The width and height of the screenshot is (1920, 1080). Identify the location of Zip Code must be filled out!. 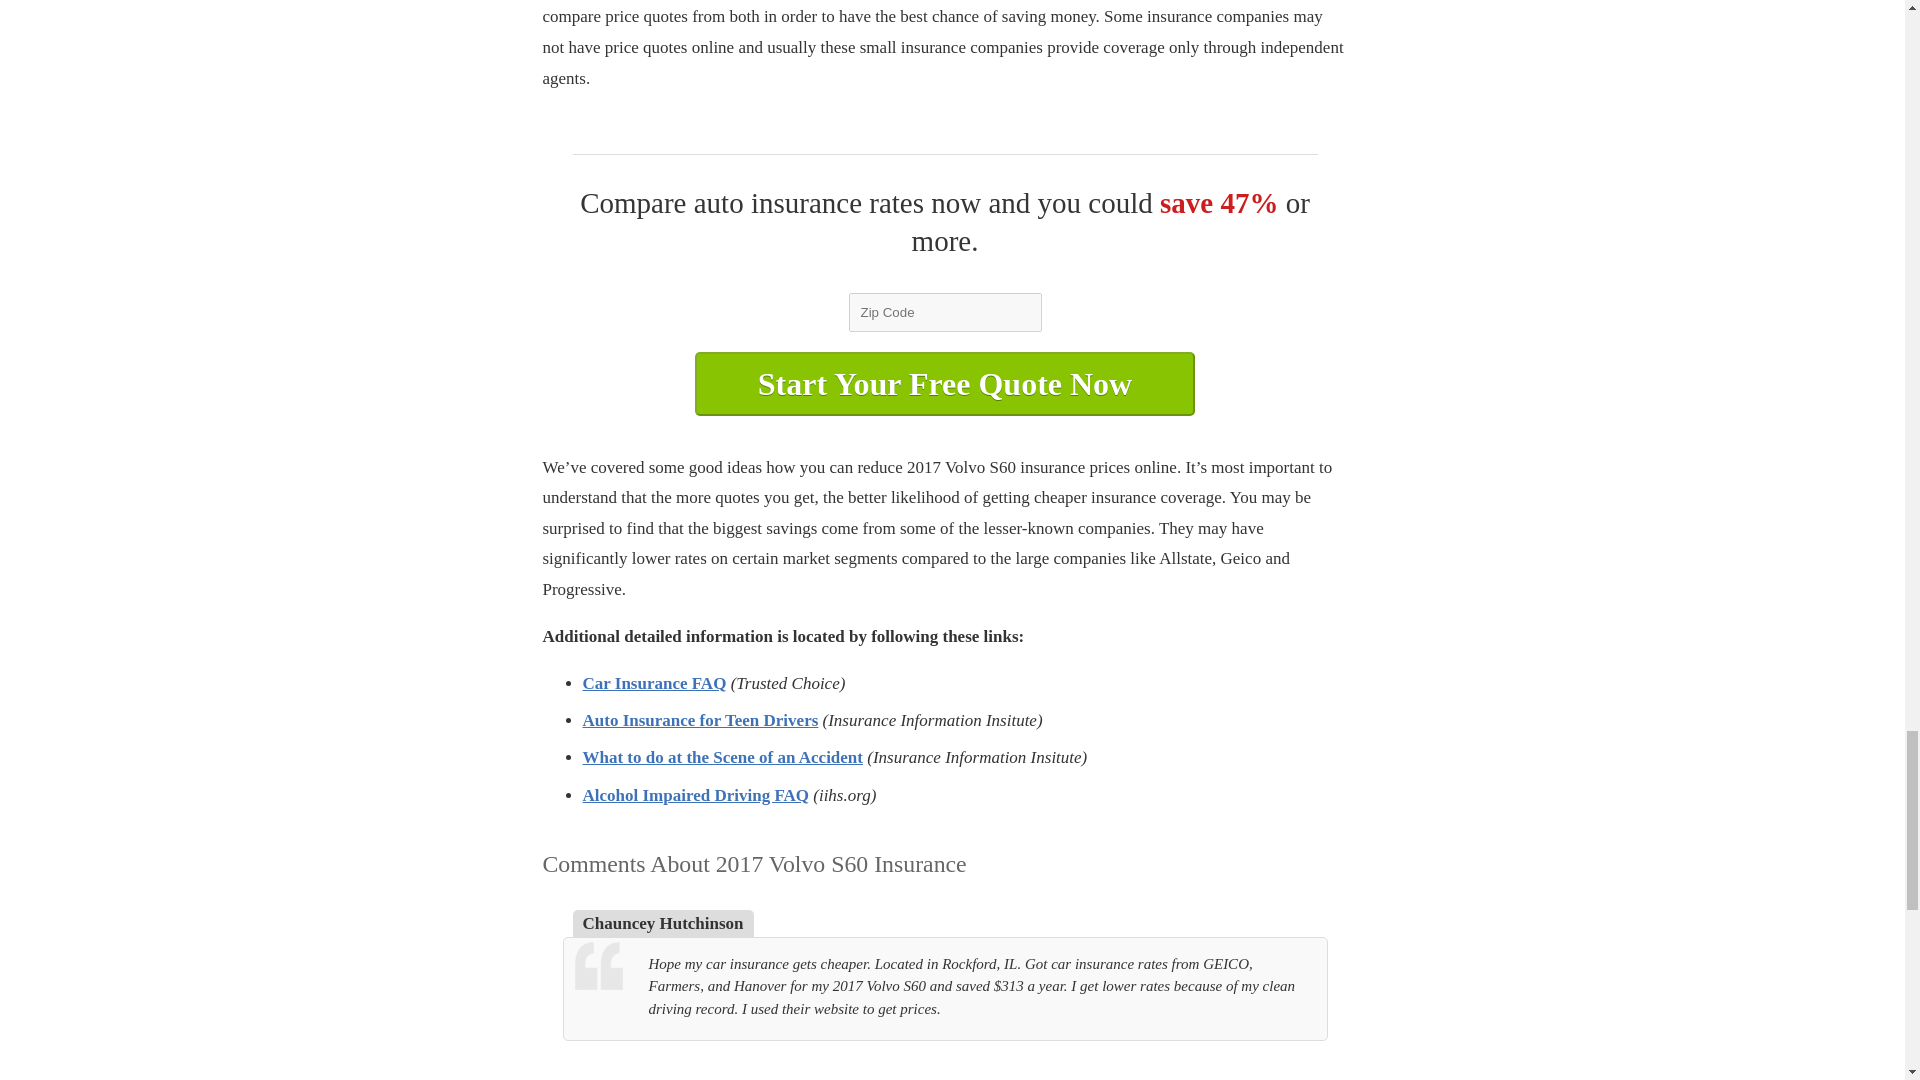
(944, 310).